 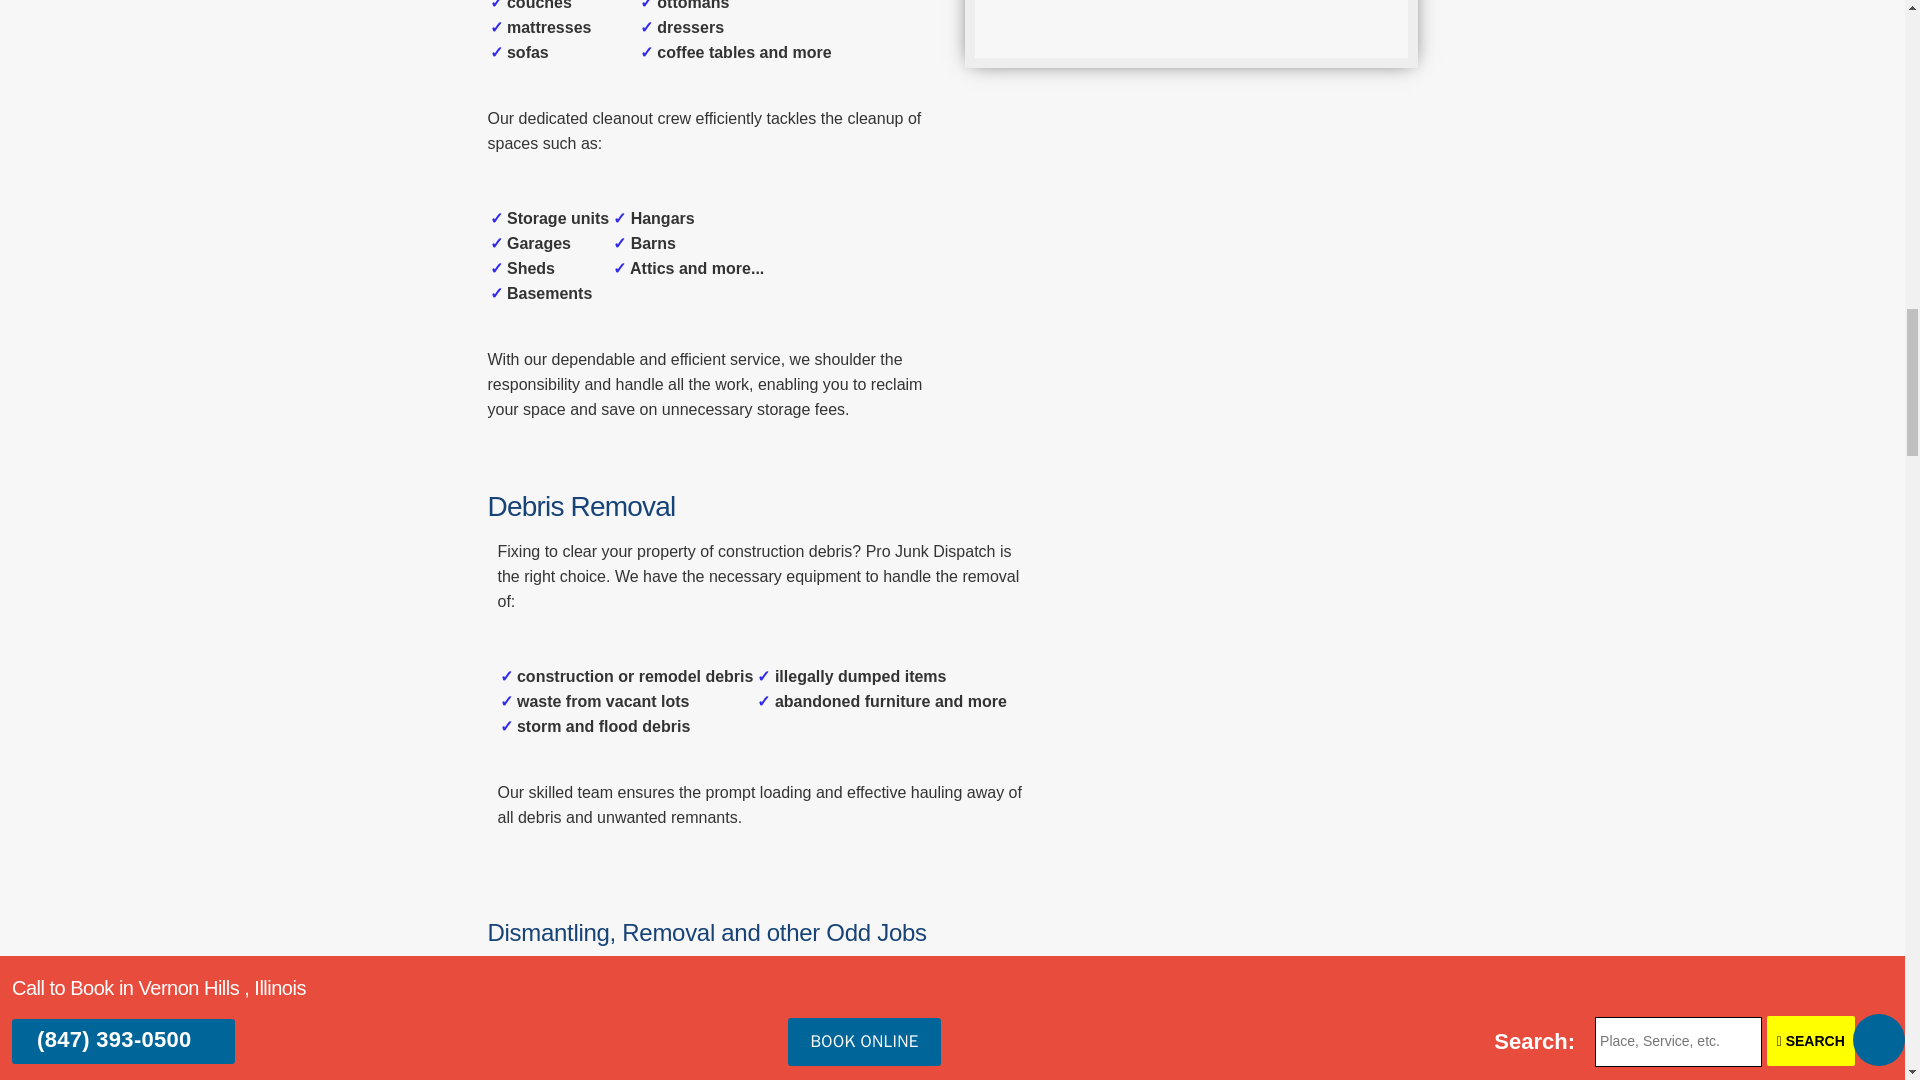 I want to click on Pro Junk Dispatch team removal of dilapidated shed, so click(x=1232, y=1031).